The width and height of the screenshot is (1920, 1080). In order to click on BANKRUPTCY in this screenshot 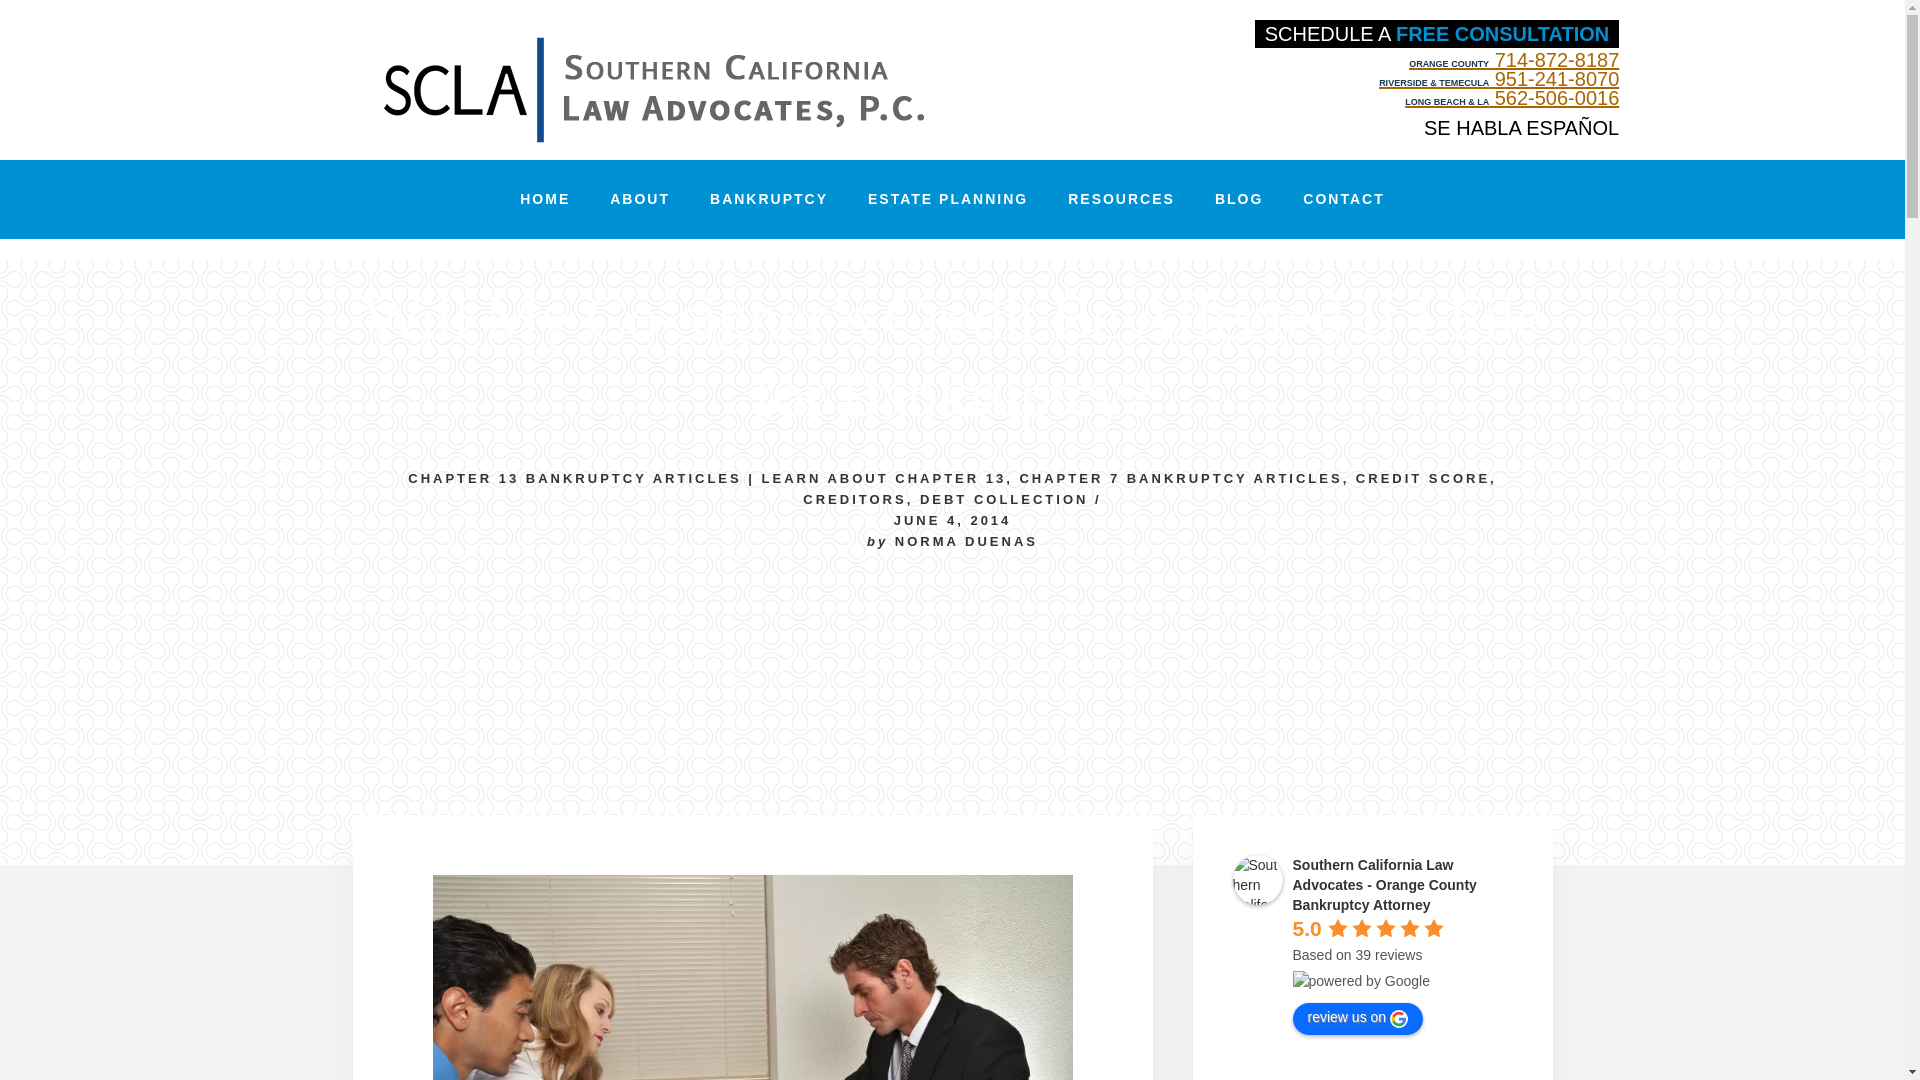, I will do `click(768, 198)`.